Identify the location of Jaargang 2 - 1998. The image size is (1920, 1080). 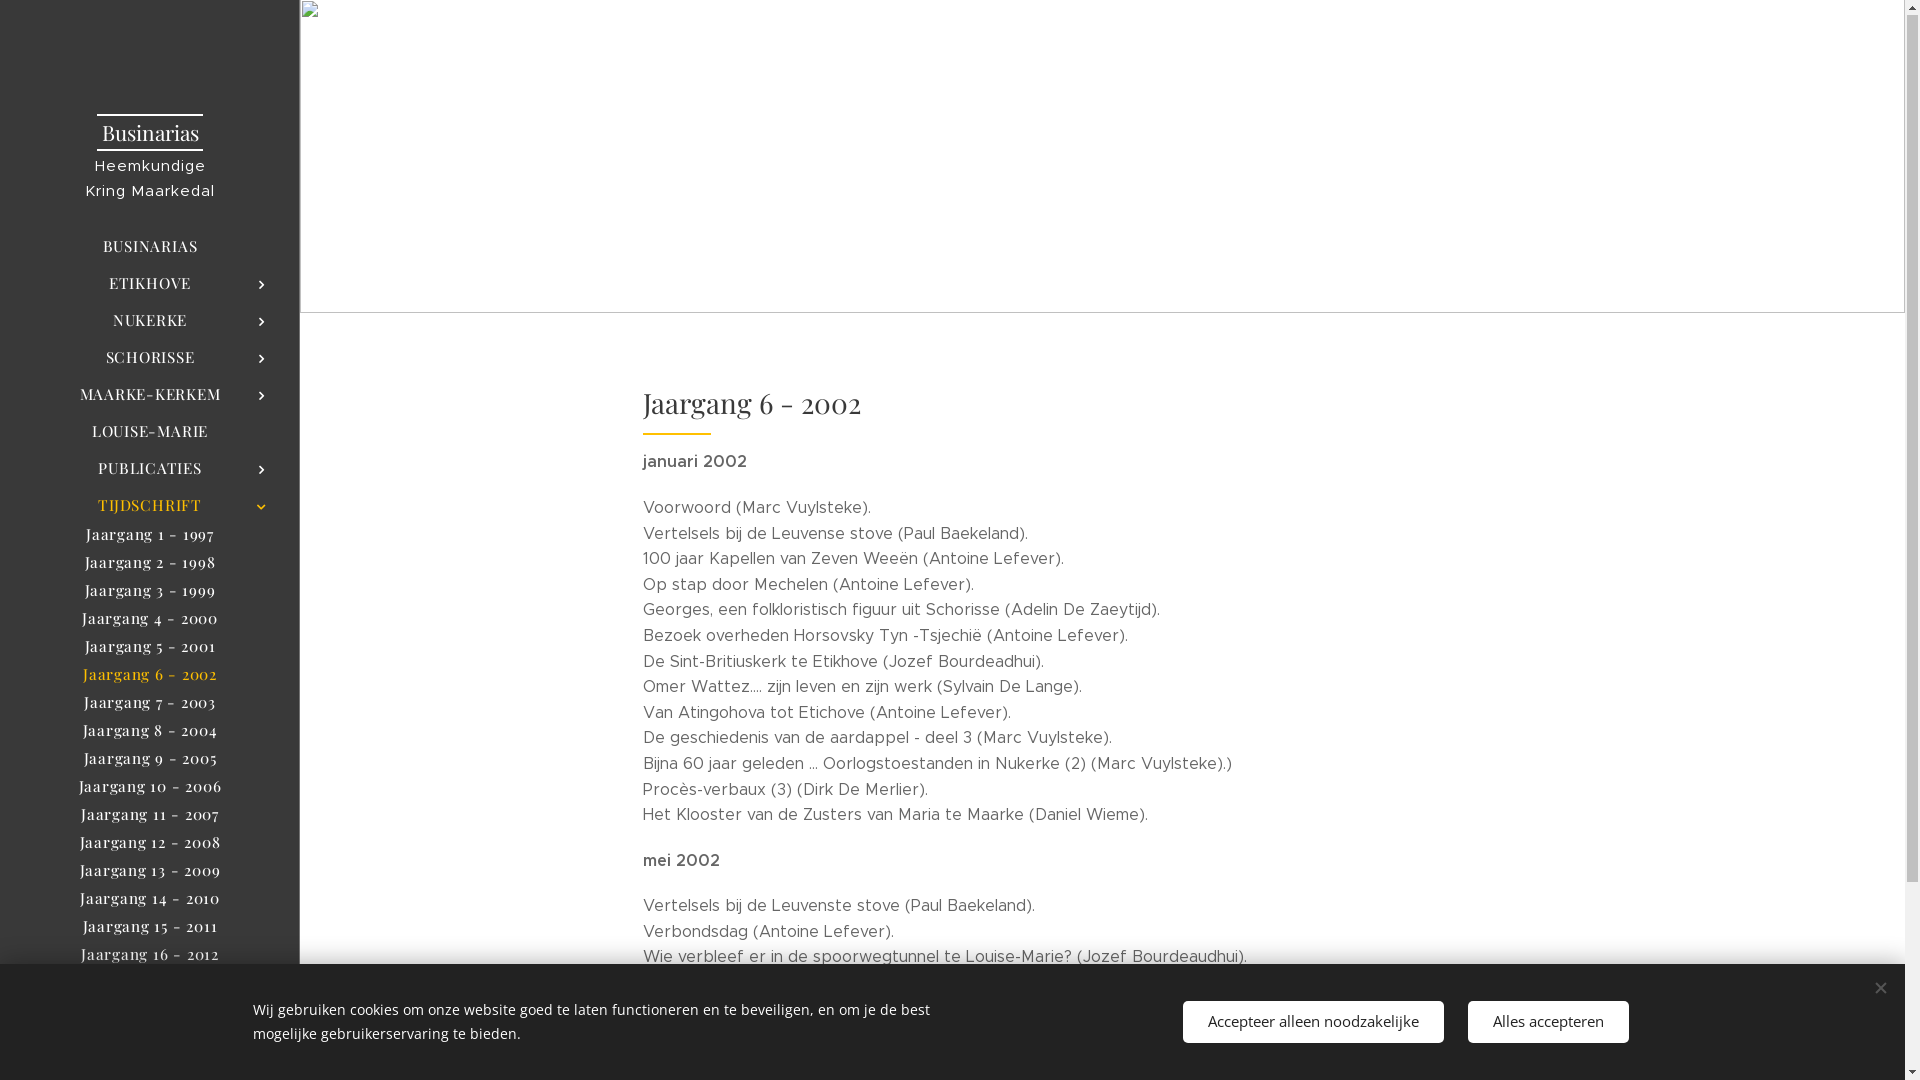
(150, 563).